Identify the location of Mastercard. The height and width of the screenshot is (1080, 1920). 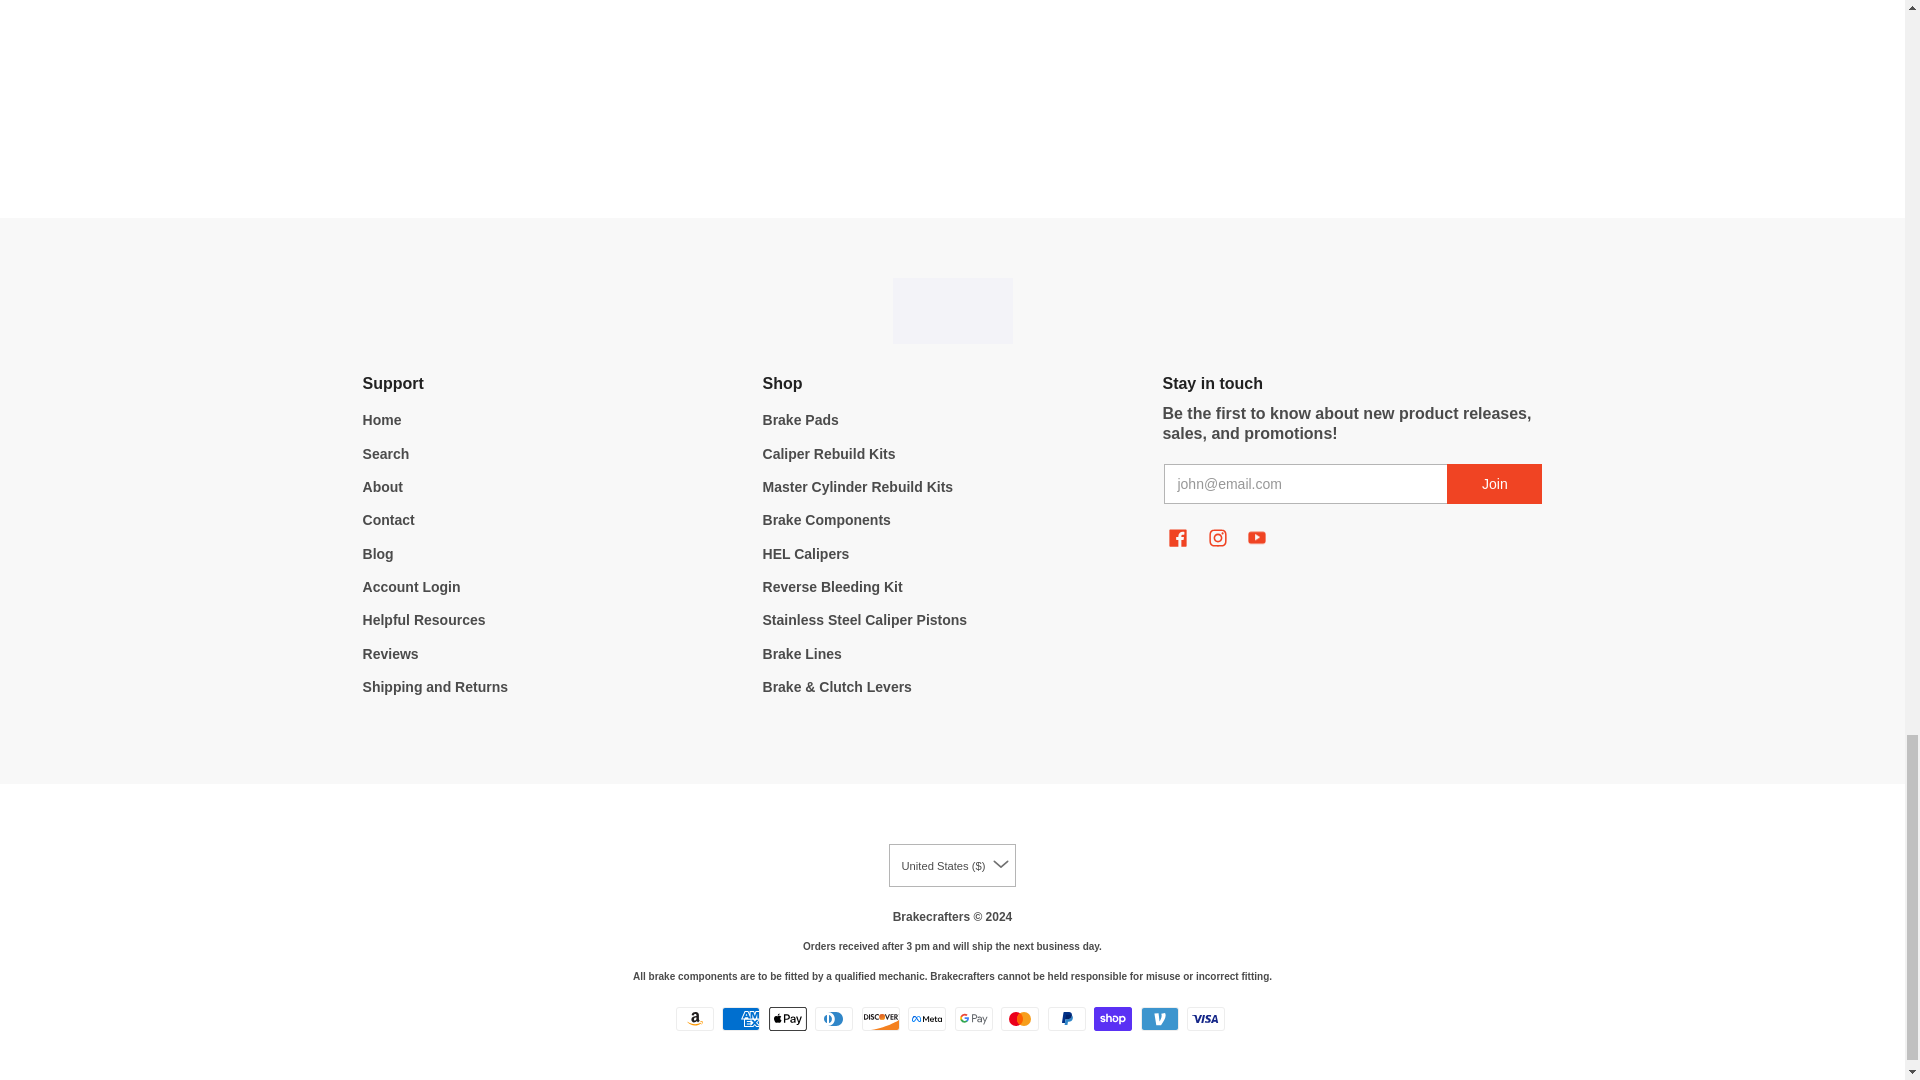
(1019, 1018).